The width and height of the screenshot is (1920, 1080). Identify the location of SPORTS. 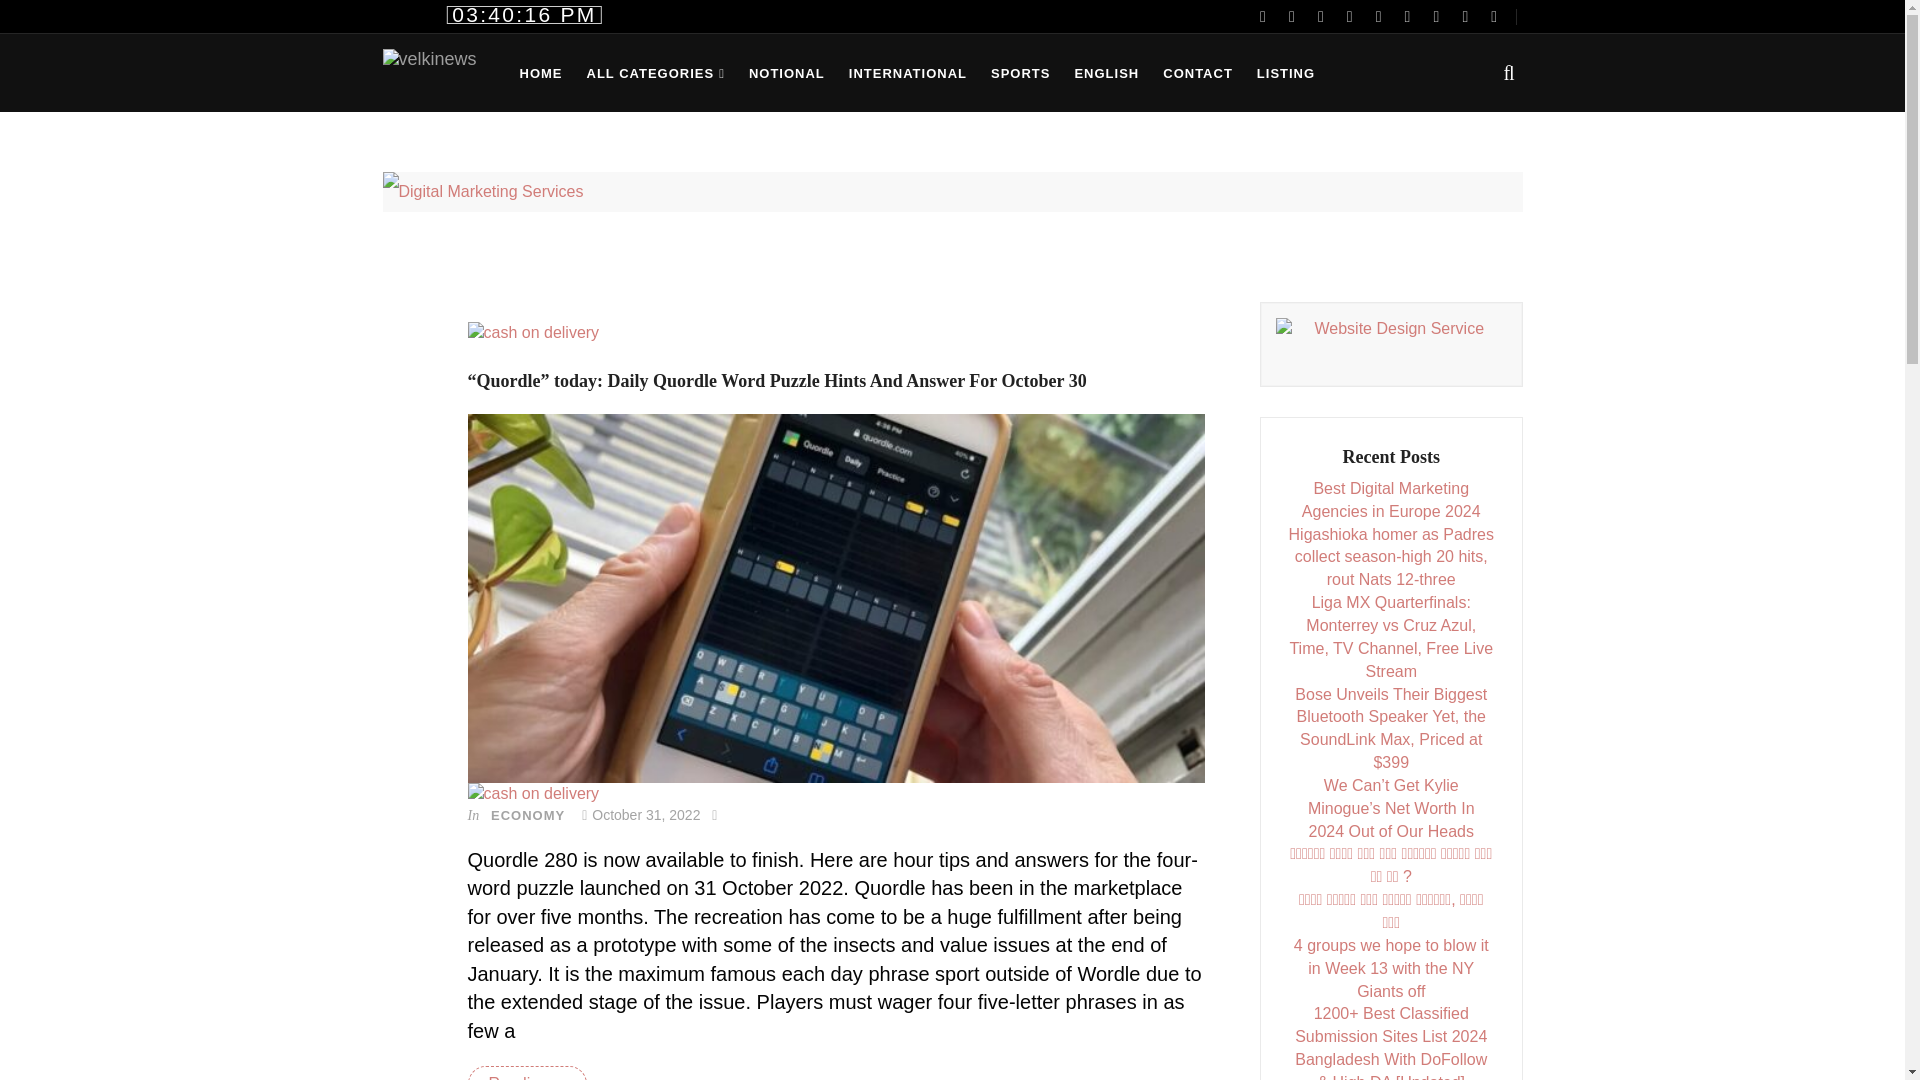
(1020, 74).